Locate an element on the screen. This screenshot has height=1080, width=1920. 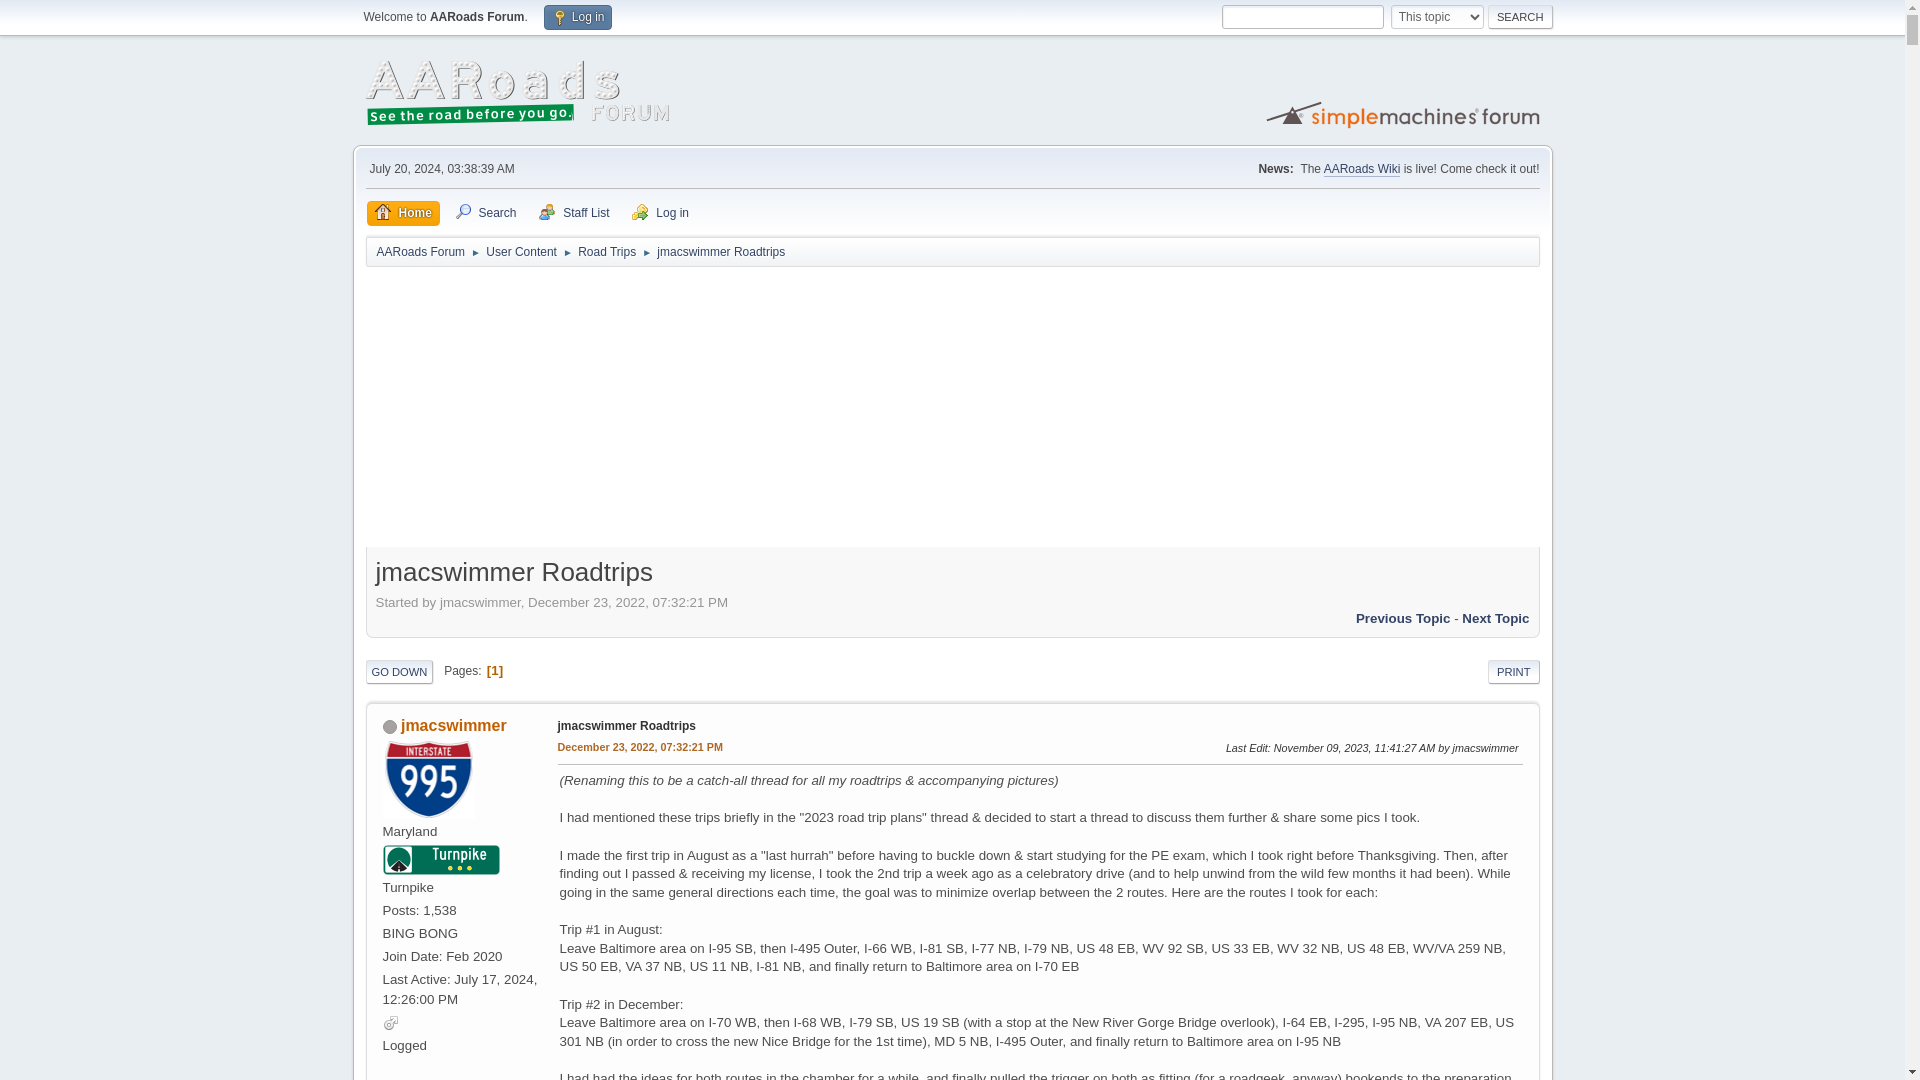
jmacswimmer Roadtrips is located at coordinates (640, 748).